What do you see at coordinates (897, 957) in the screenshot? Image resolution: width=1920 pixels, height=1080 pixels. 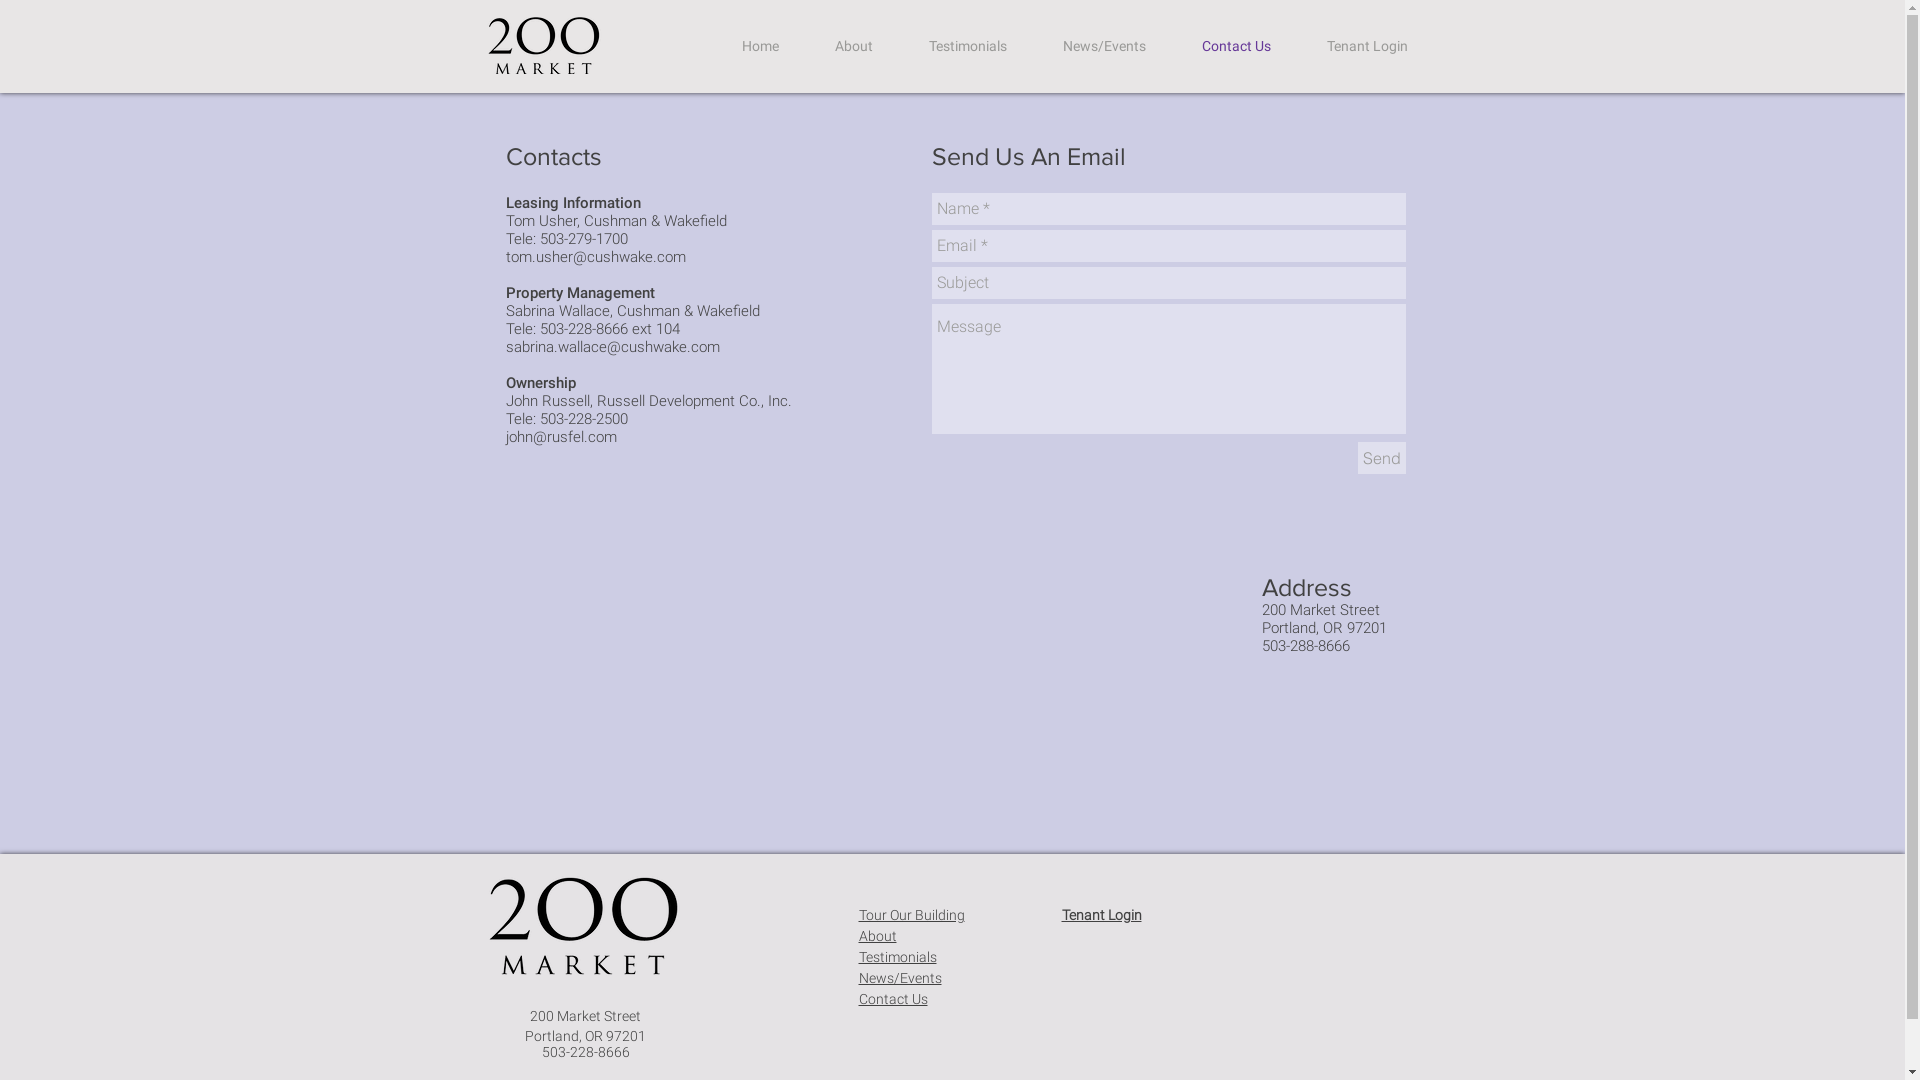 I see `Testimonials` at bounding box center [897, 957].